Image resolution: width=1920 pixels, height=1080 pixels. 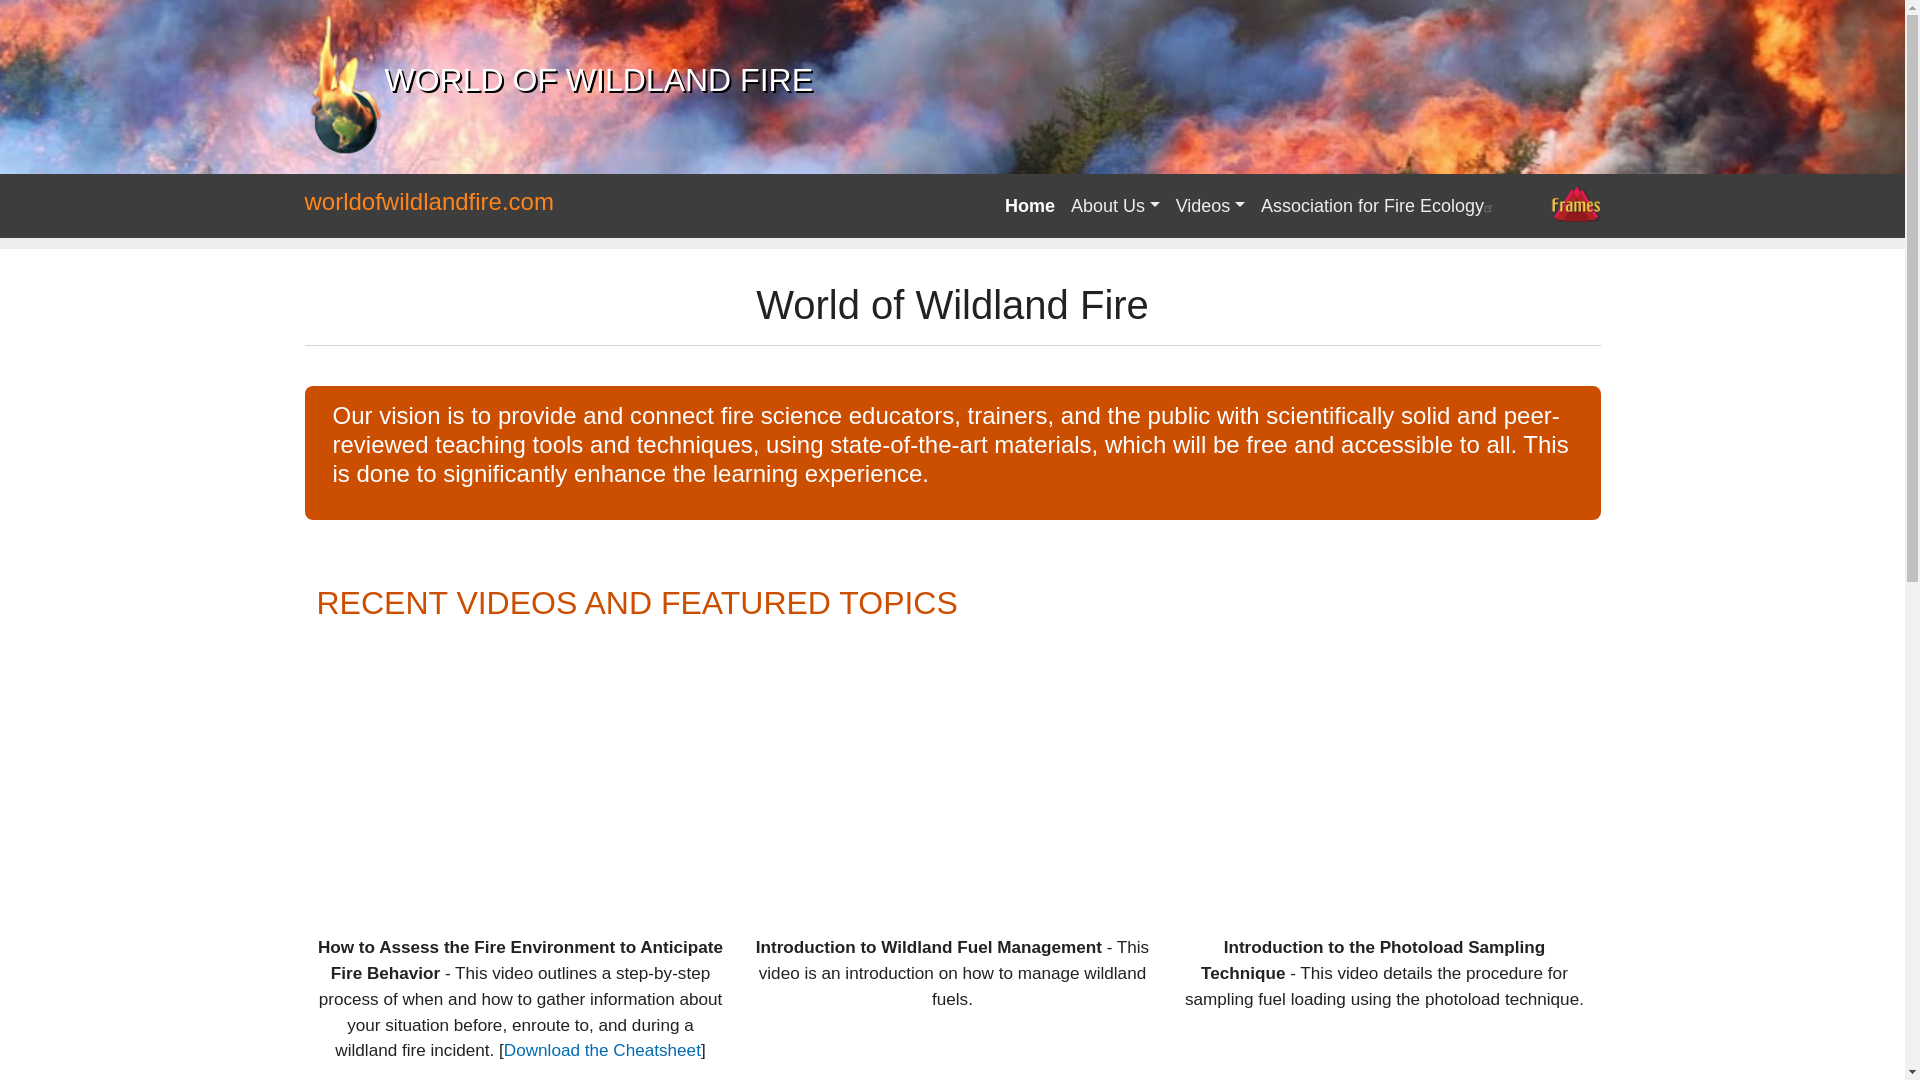 What do you see at coordinates (1210, 206) in the screenshot?
I see `Videos` at bounding box center [1210, 206].